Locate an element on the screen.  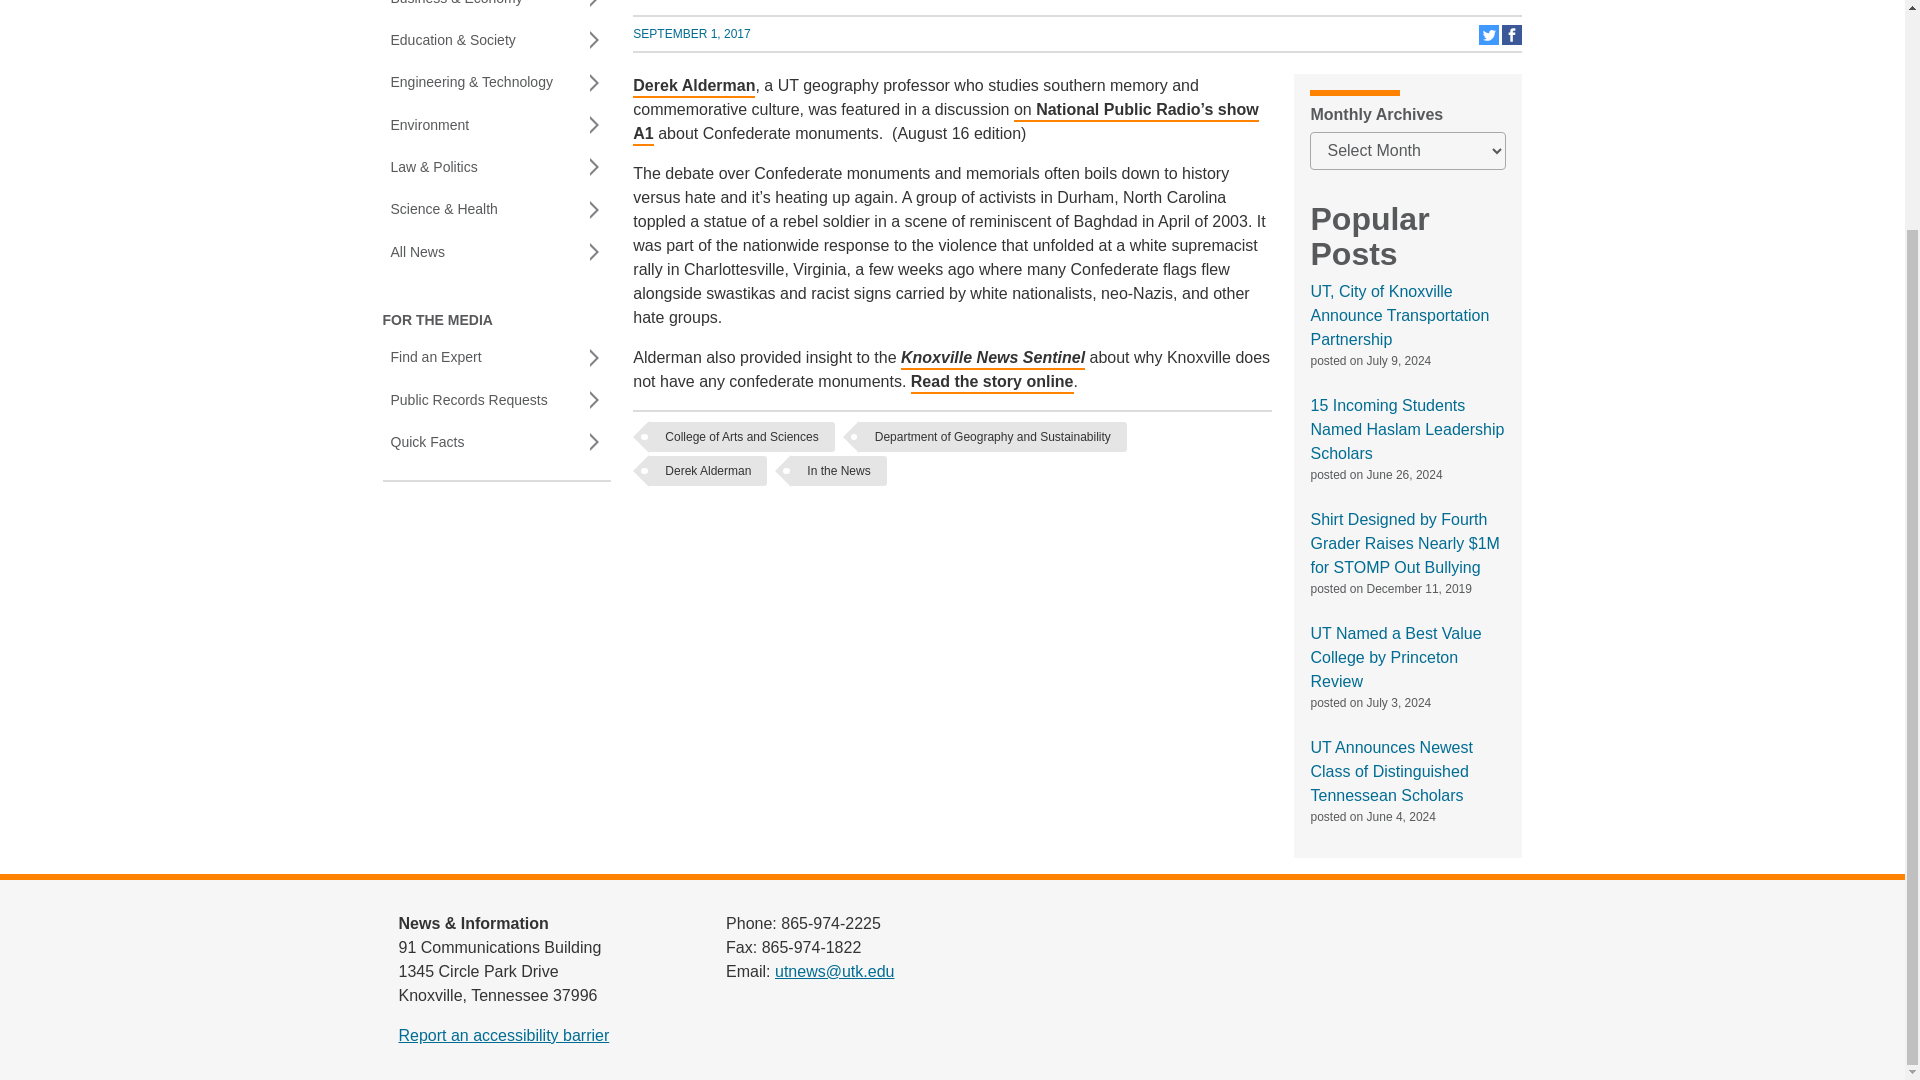
Public Records Requests is located at coordinates (496, 442).